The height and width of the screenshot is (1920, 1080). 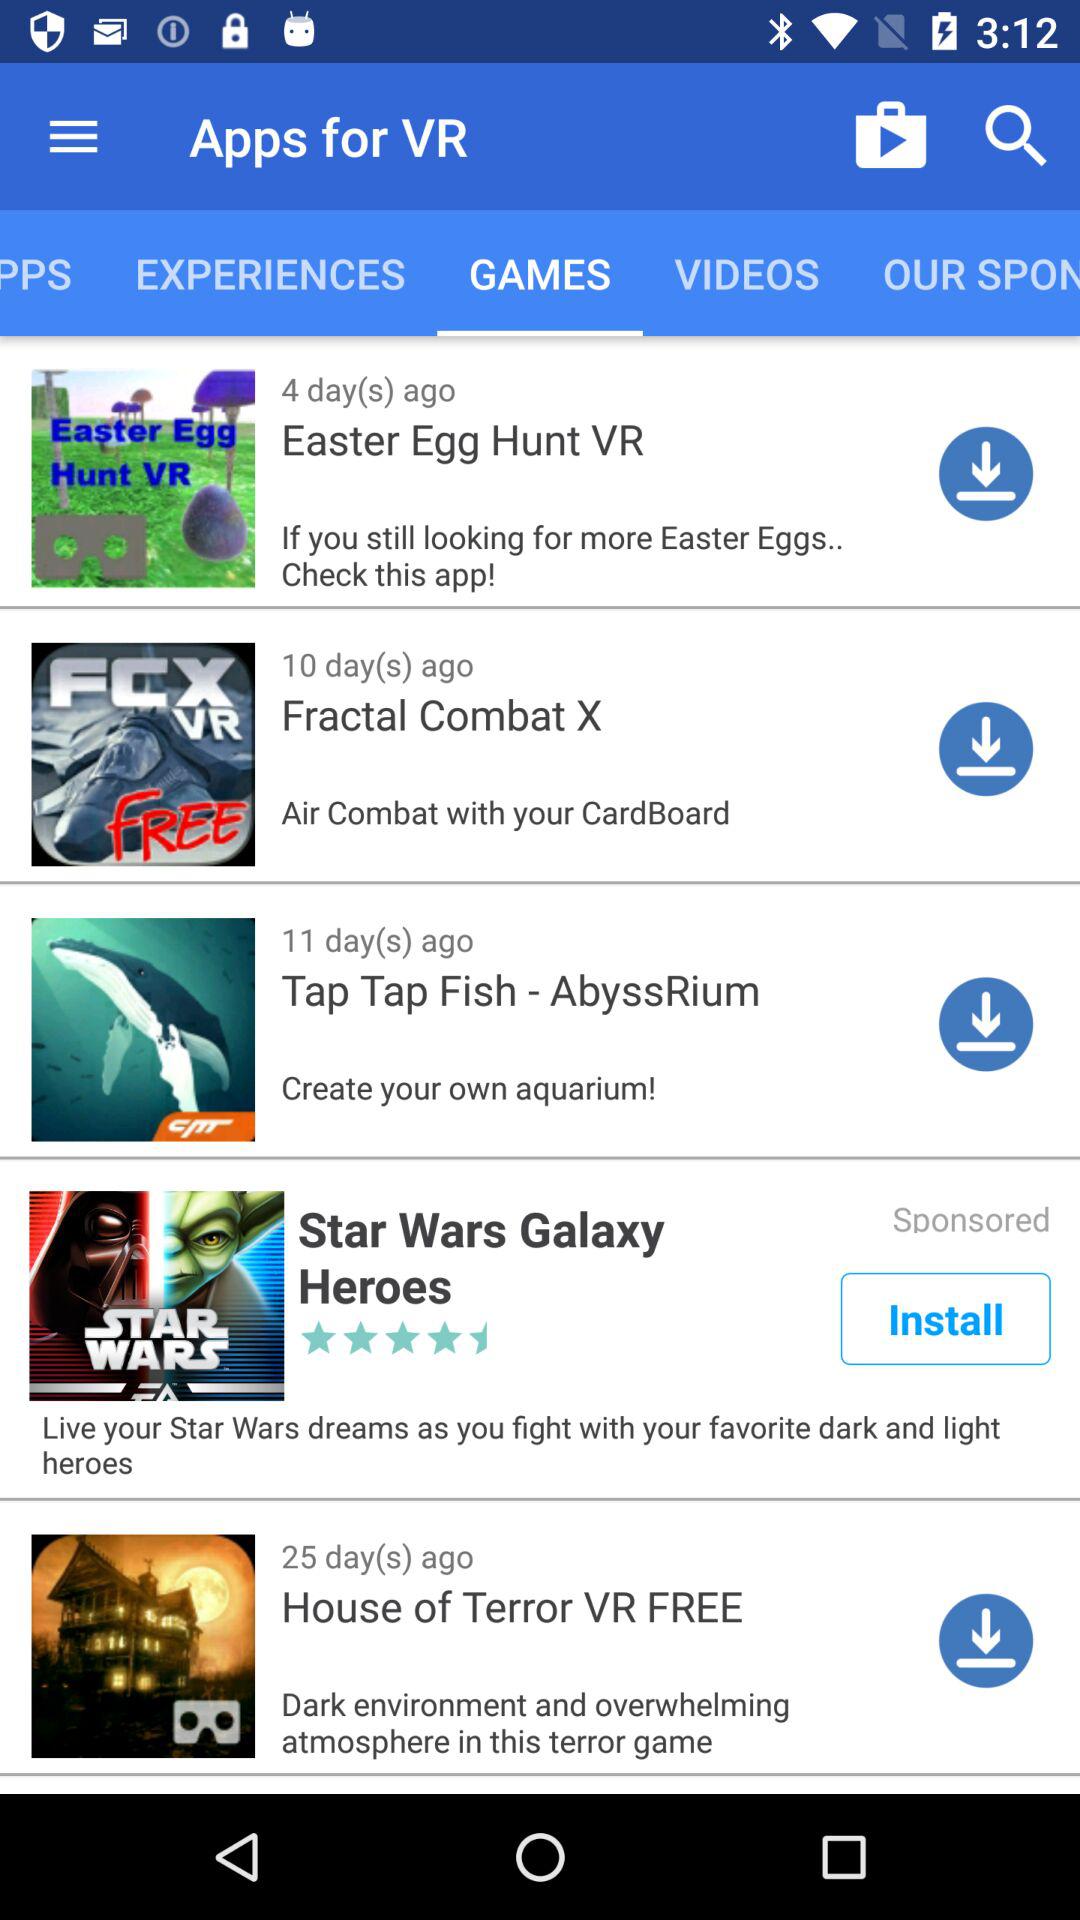 What do you see at coordinates (945, 1318) in the screenshot?
I see `launch the app next to the star wars galaxy item` at bounding box center [945, 1318].